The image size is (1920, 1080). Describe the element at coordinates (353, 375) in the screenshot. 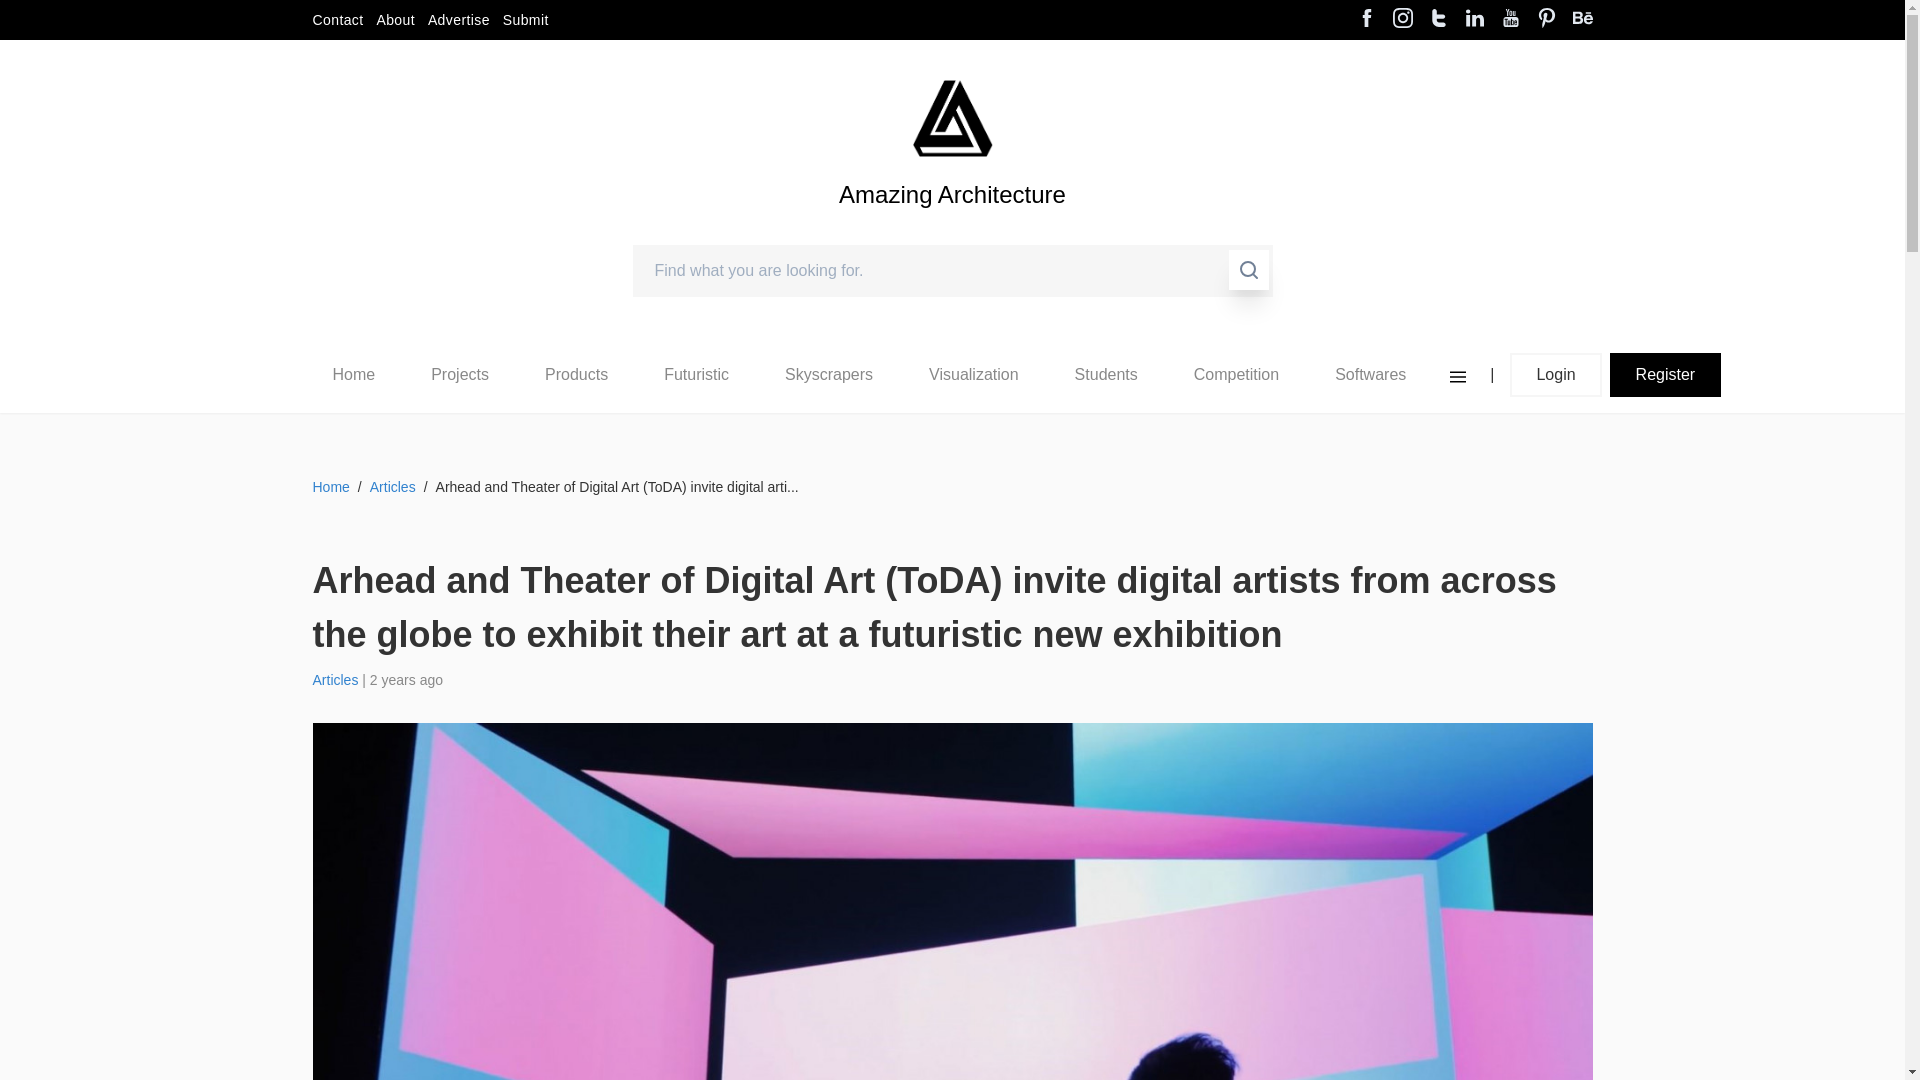

I see `Home` at that location.